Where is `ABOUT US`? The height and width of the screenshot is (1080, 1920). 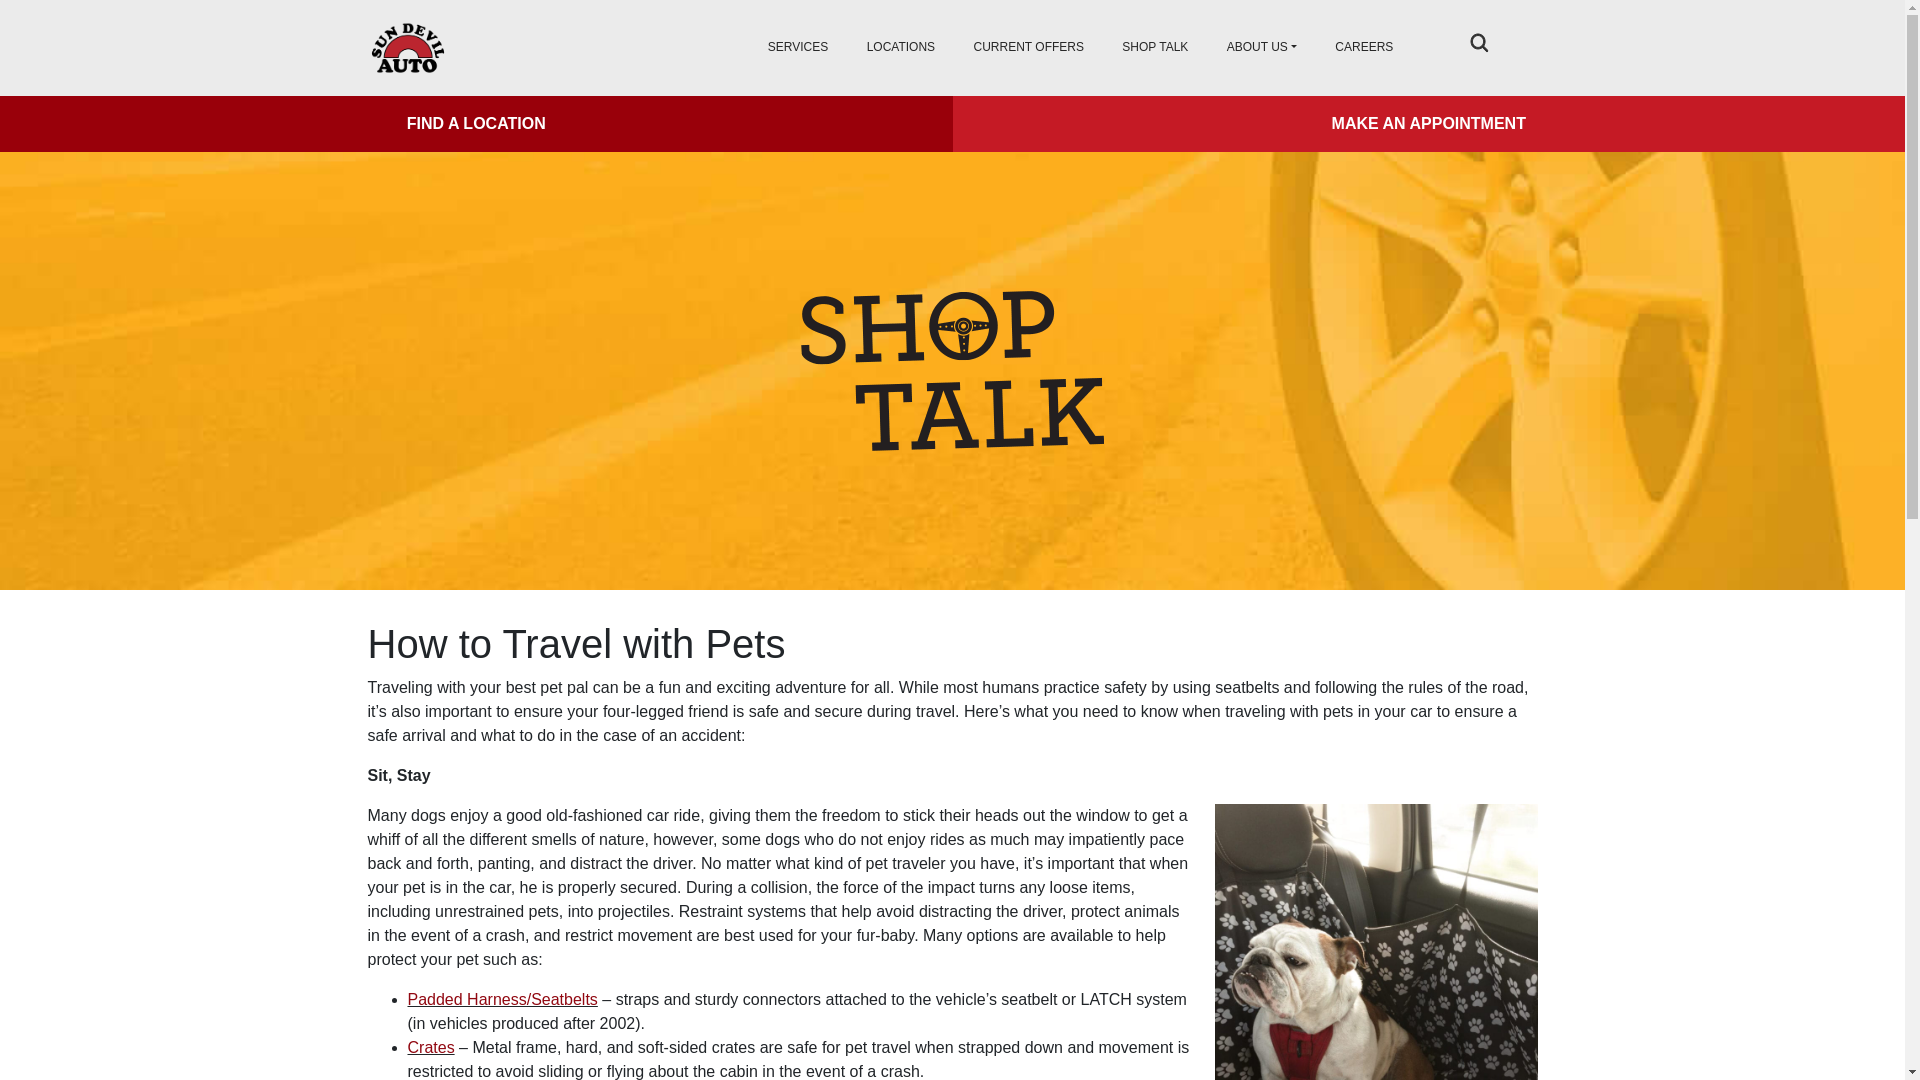 ABOUT US is located at coordinates (1262, 48).